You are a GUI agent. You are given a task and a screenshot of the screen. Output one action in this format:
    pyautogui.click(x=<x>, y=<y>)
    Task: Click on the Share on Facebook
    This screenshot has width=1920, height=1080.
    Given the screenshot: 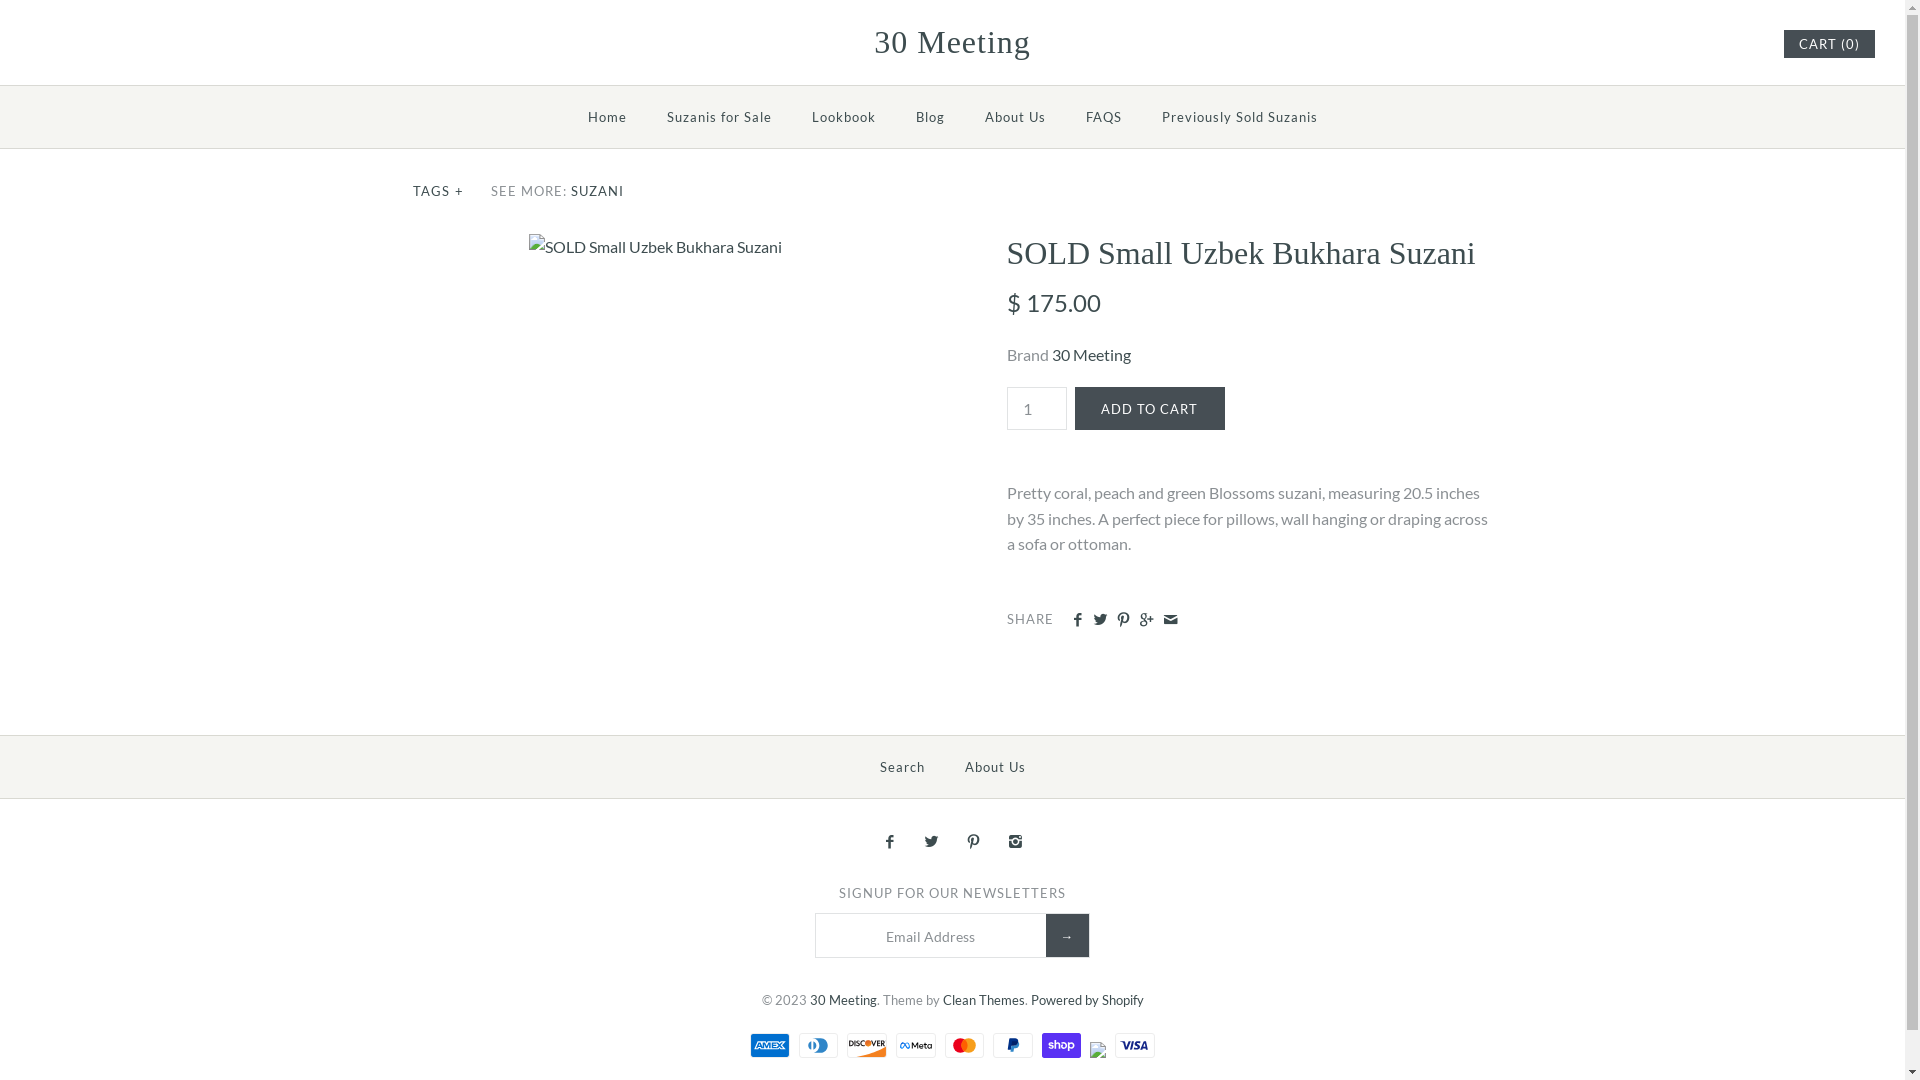 What is the action you would take?
    pyautogui.click(x=1078, y=620)
    